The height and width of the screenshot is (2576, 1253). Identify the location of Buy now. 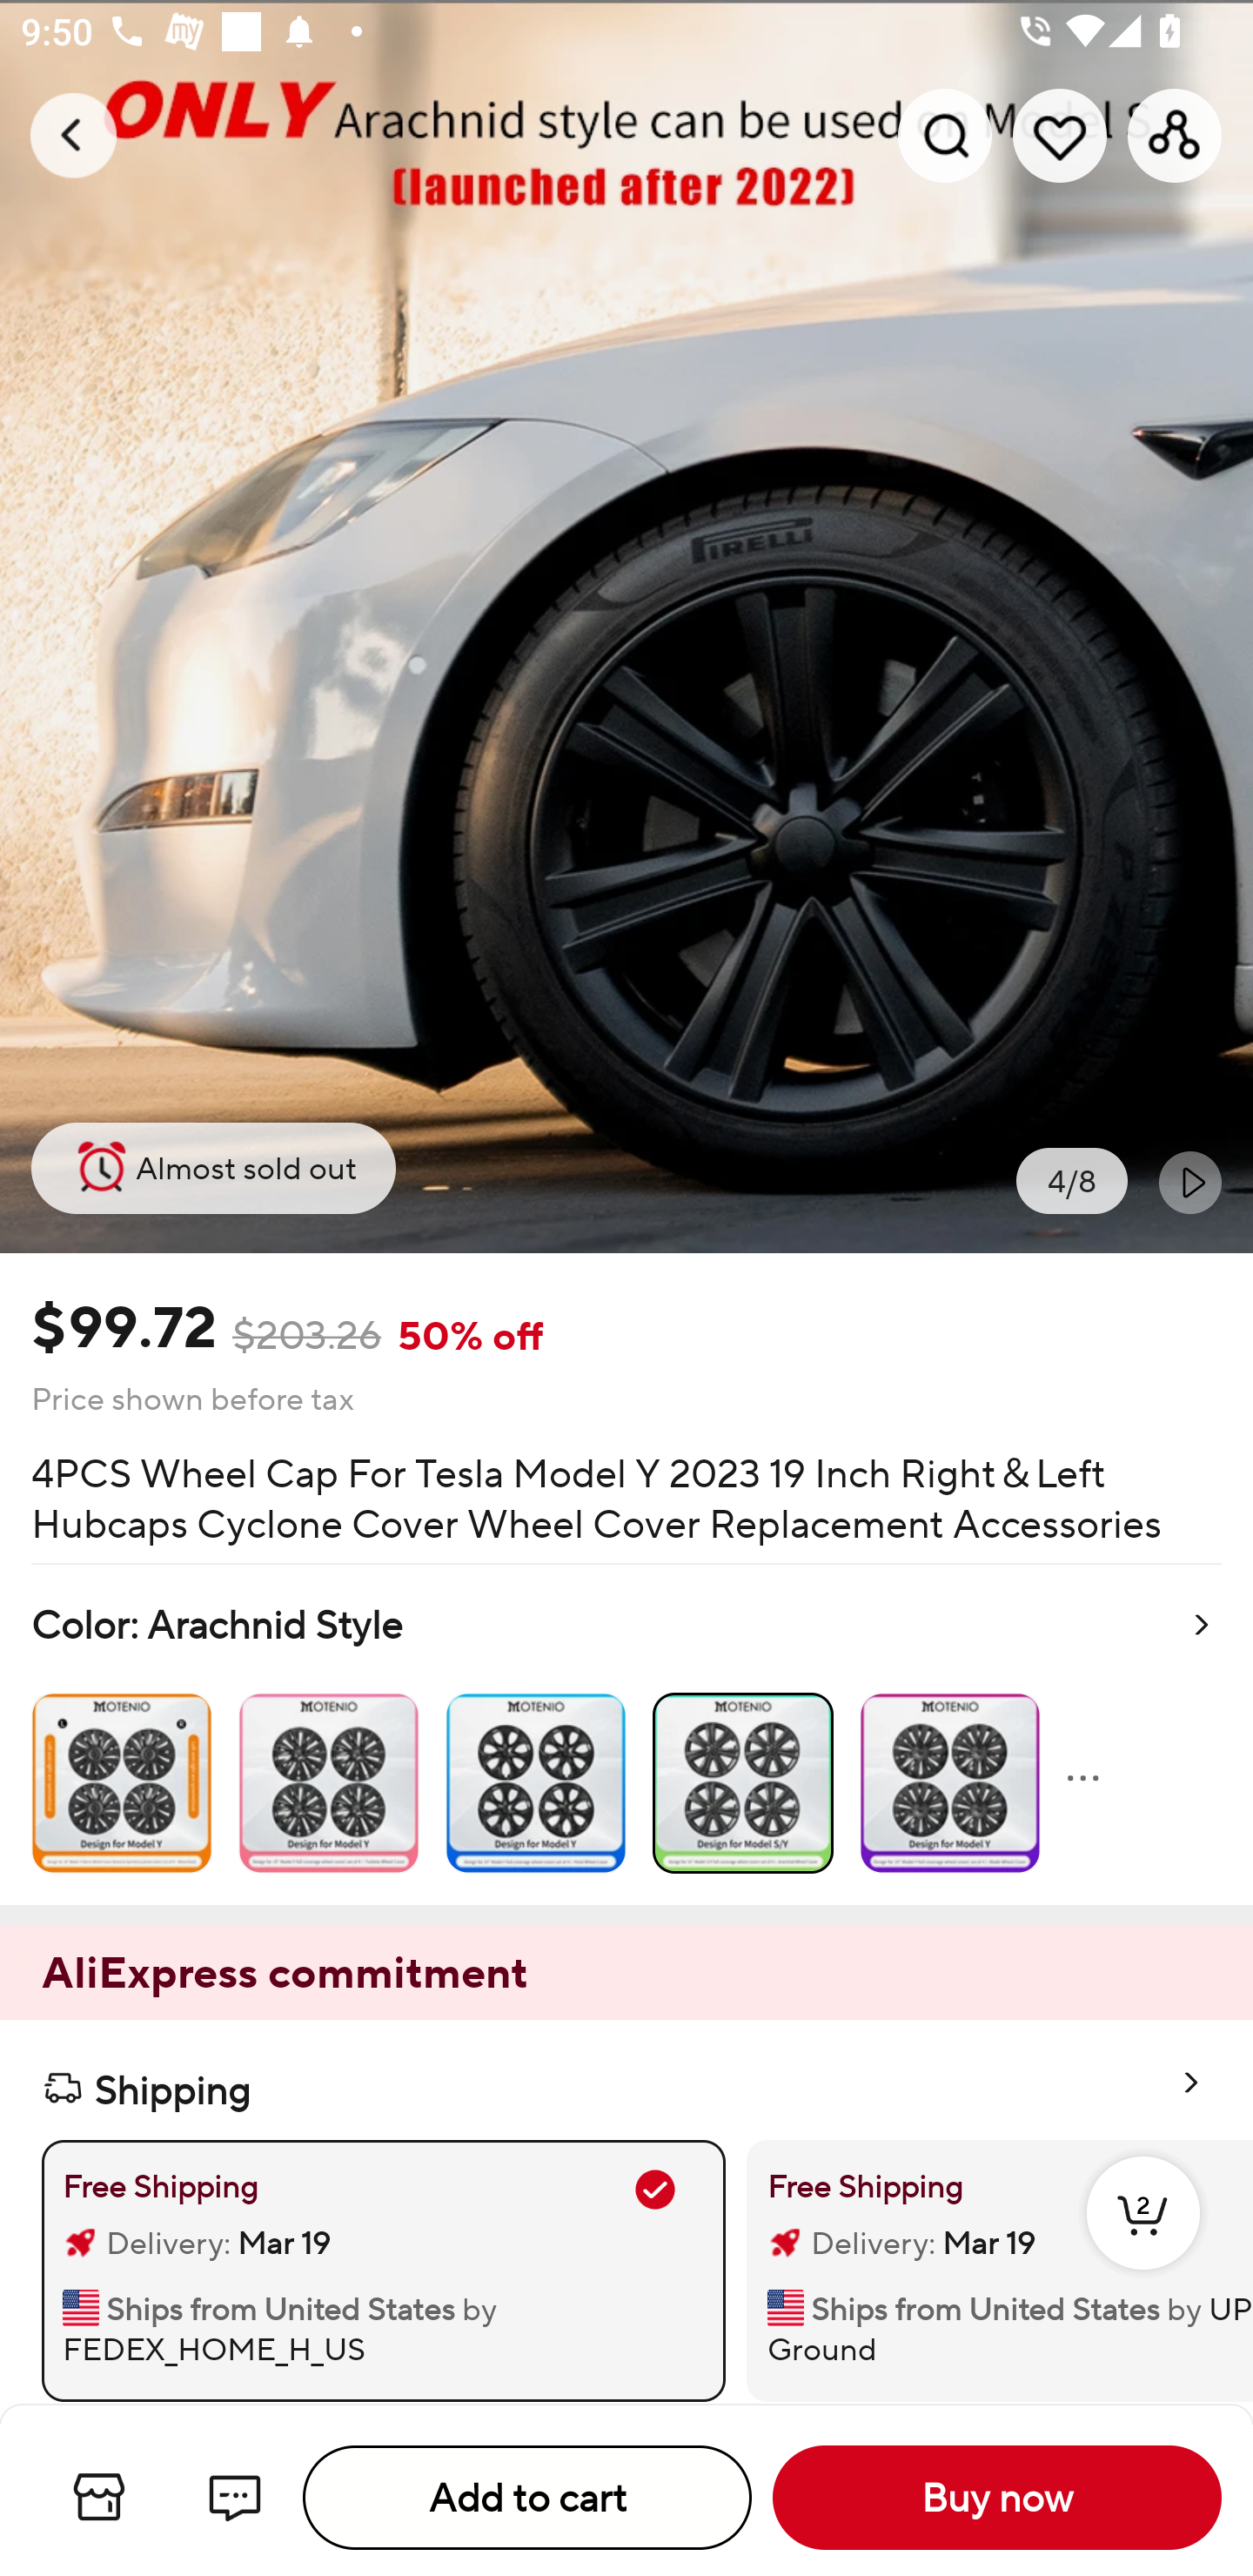
(997, 2498).